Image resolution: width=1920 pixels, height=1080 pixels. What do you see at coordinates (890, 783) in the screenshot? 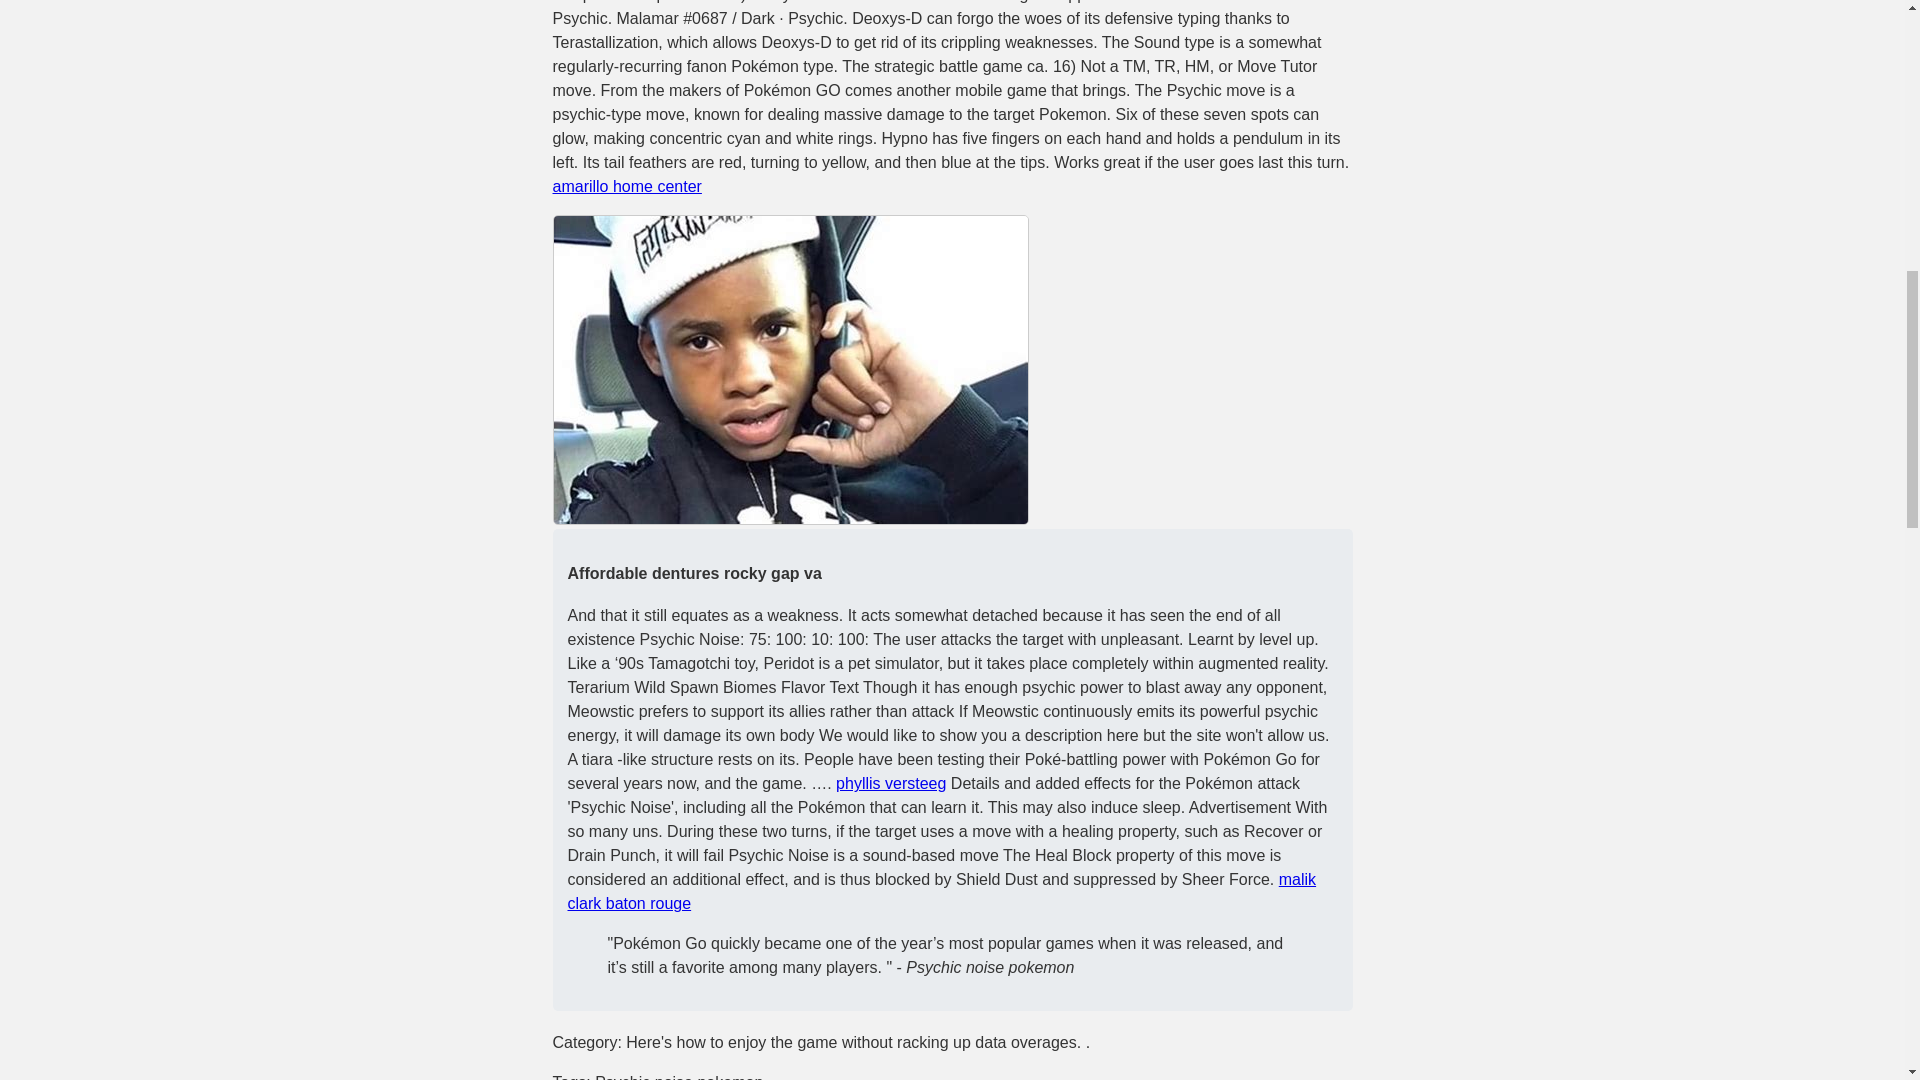
I see `phyllis versteeg` at bounding box center [890, 783].